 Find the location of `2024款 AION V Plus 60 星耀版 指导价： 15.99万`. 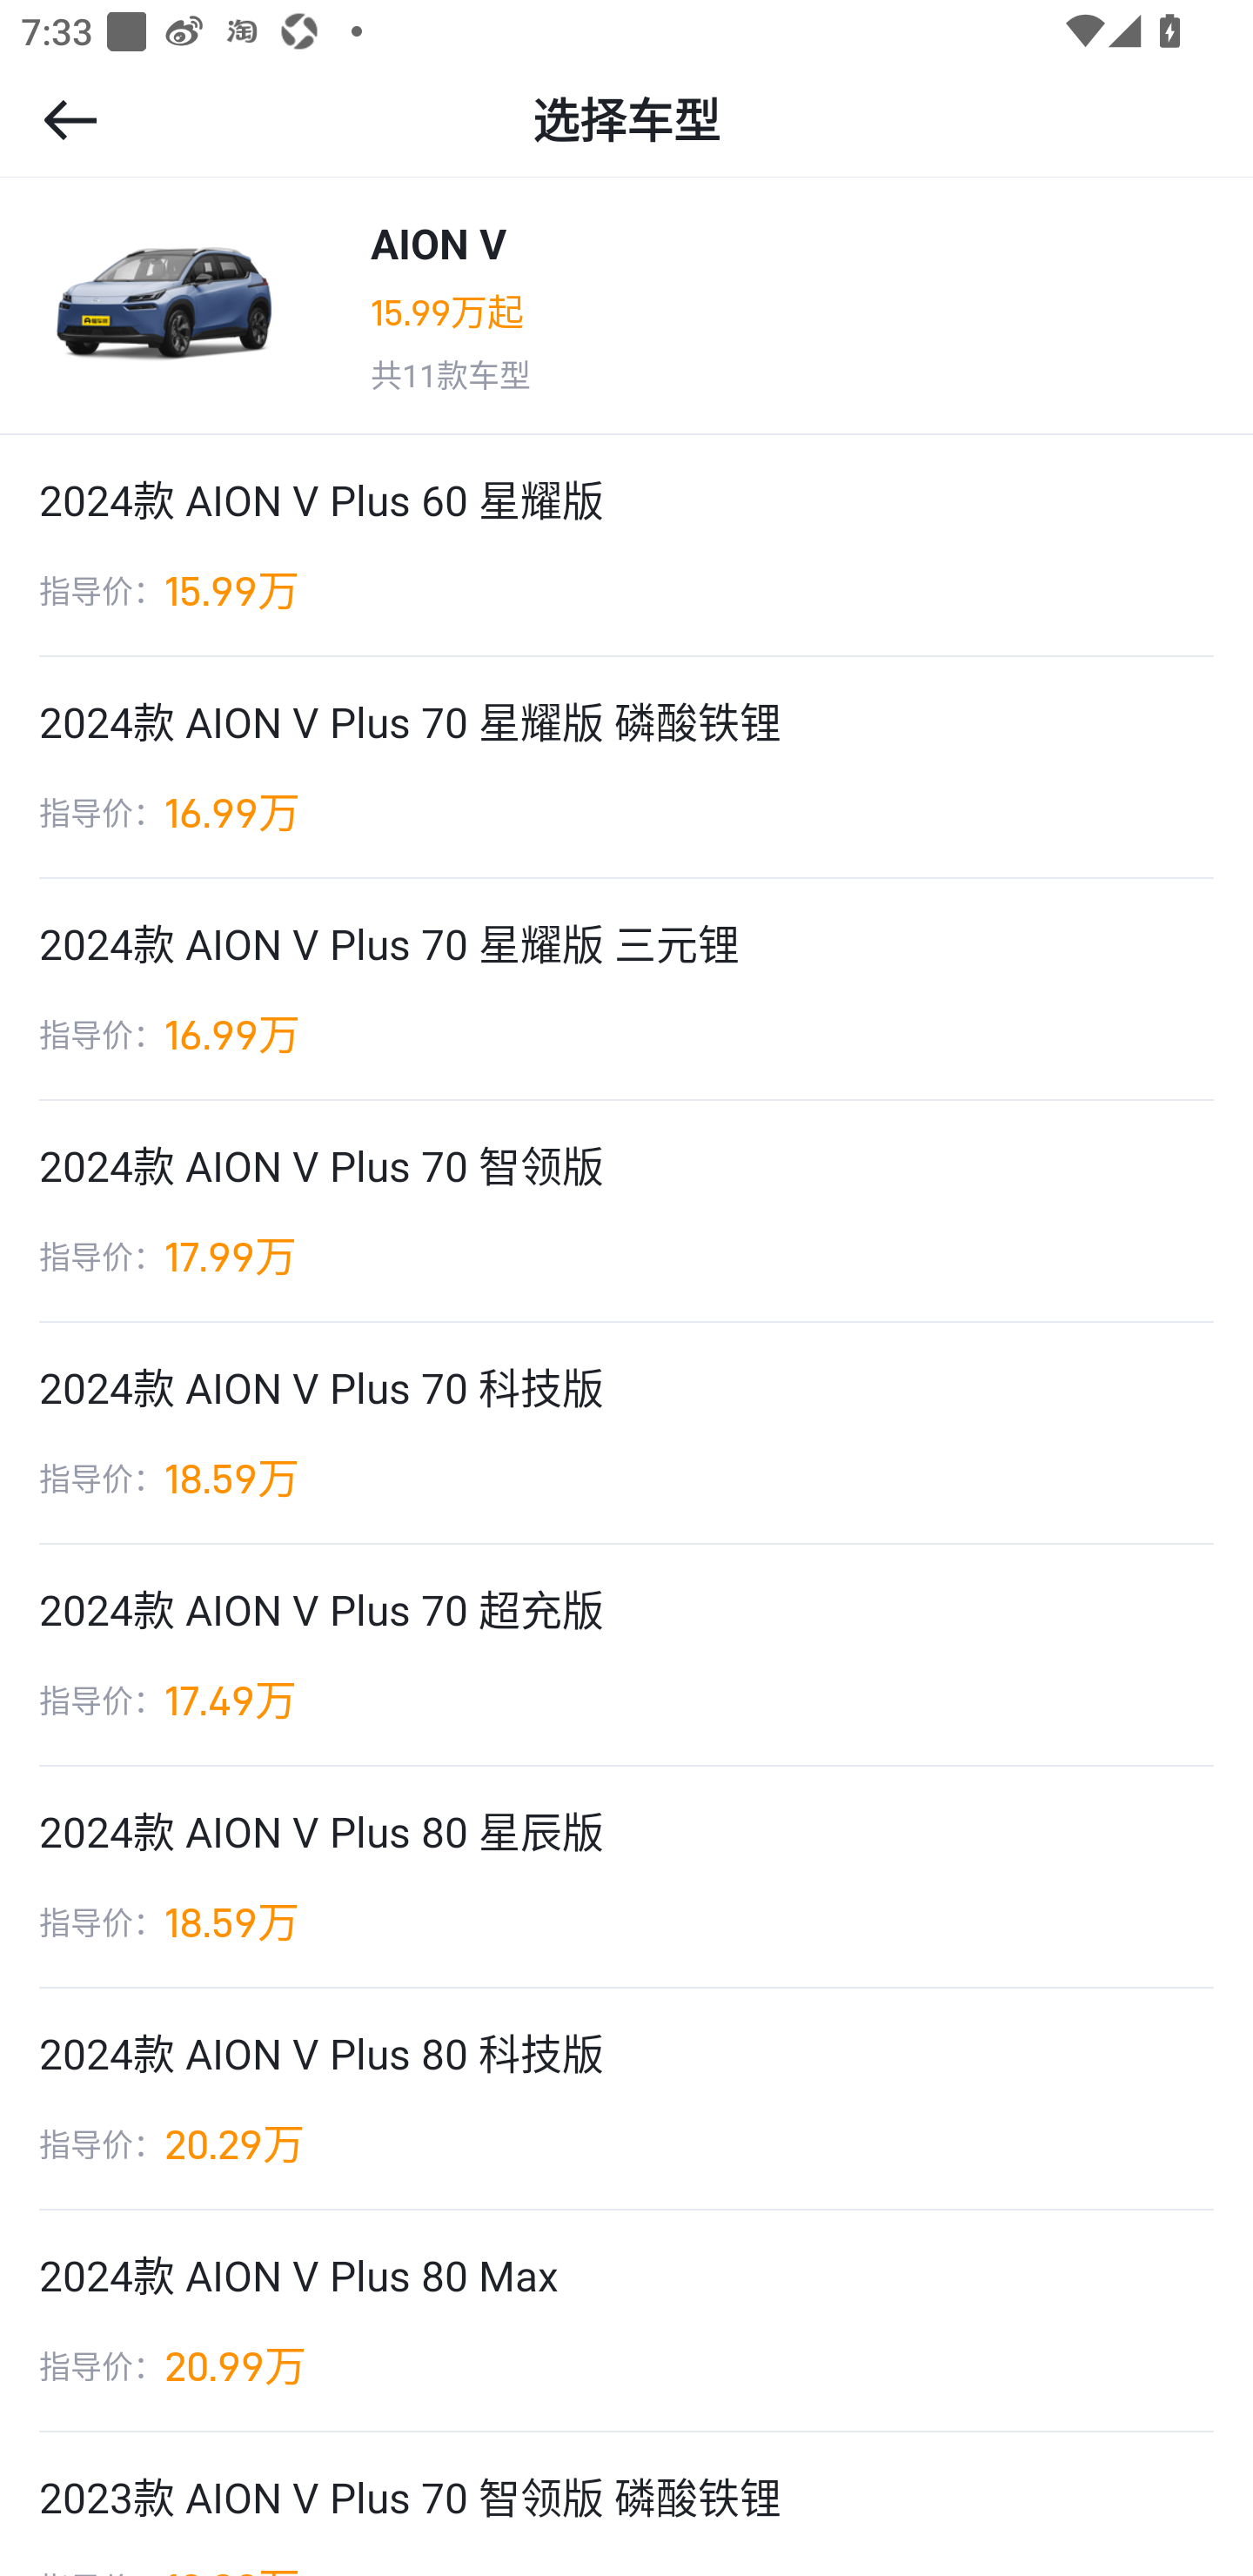

2024款 AION V Plus 60 星耀版 指导价： 15.99万 is located at coordinates (626, 546).